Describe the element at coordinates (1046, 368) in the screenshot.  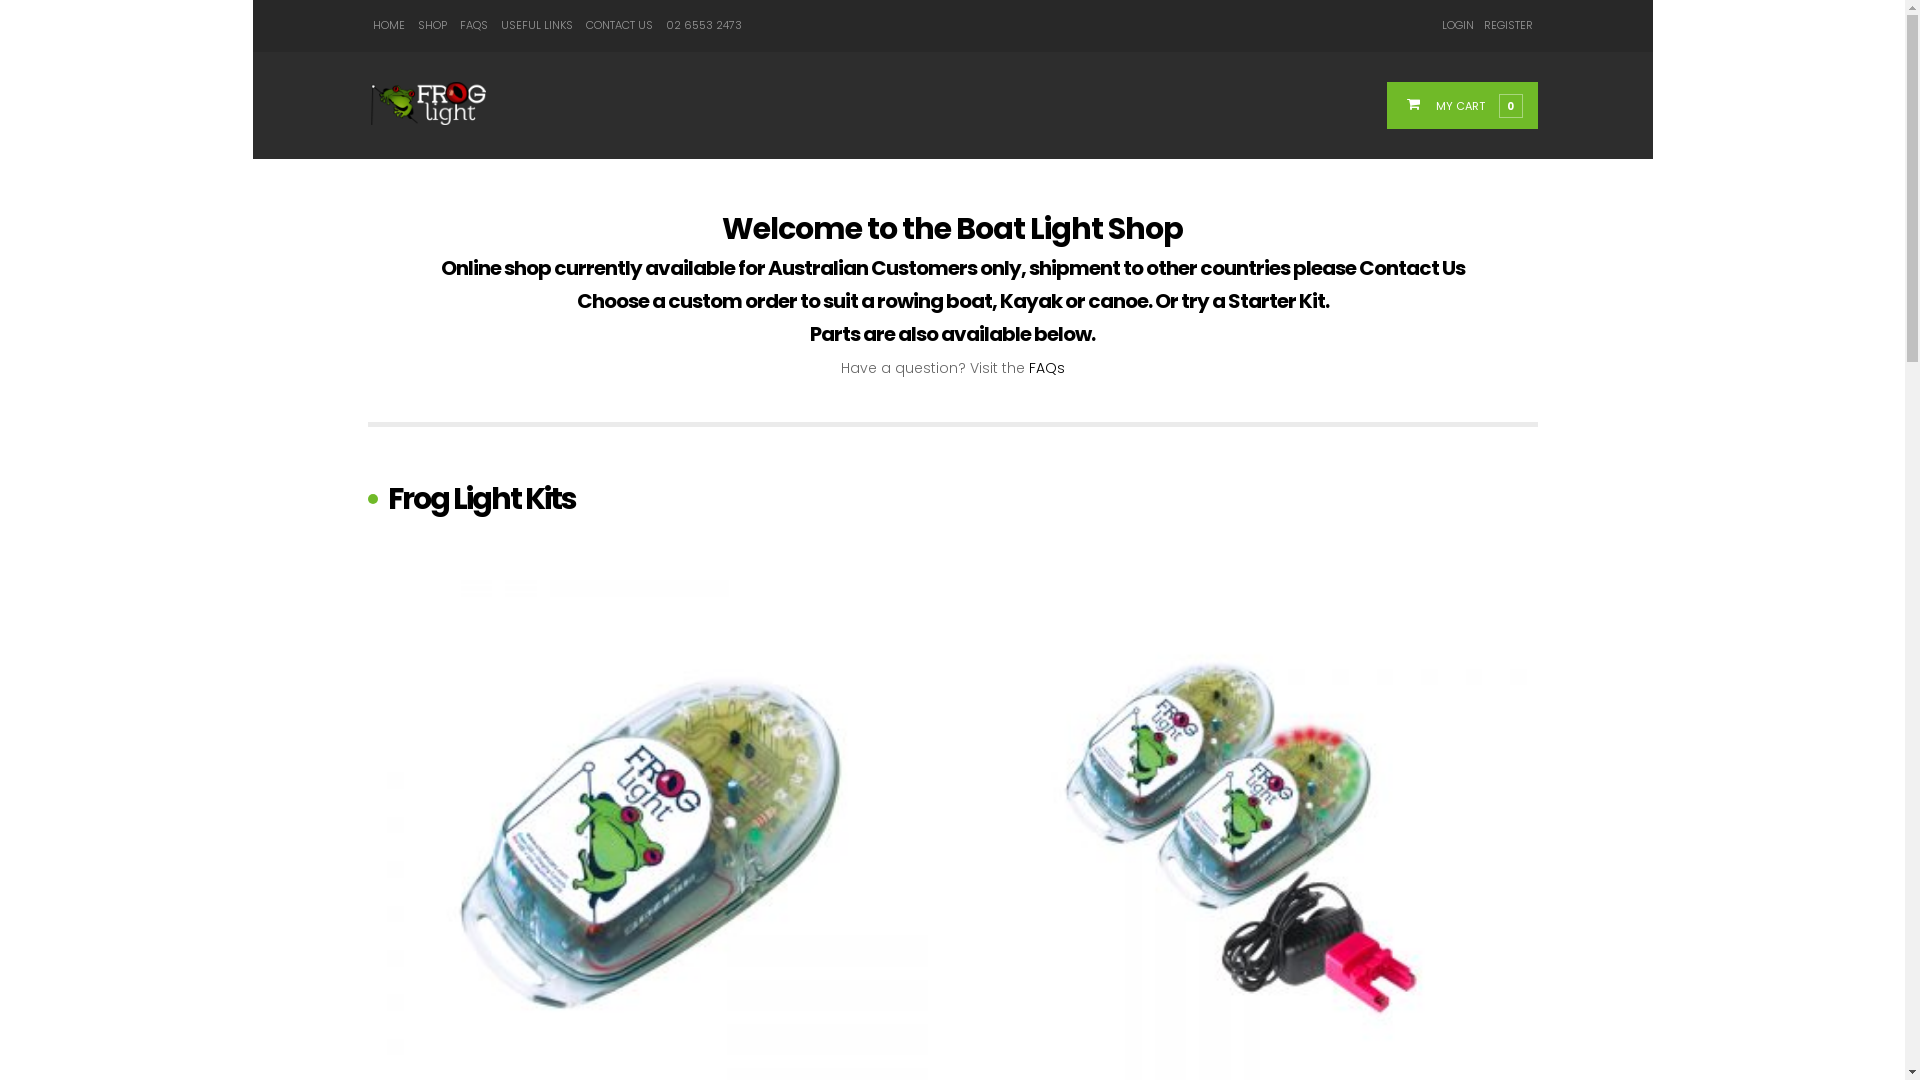
I see `FAQs` at that location.